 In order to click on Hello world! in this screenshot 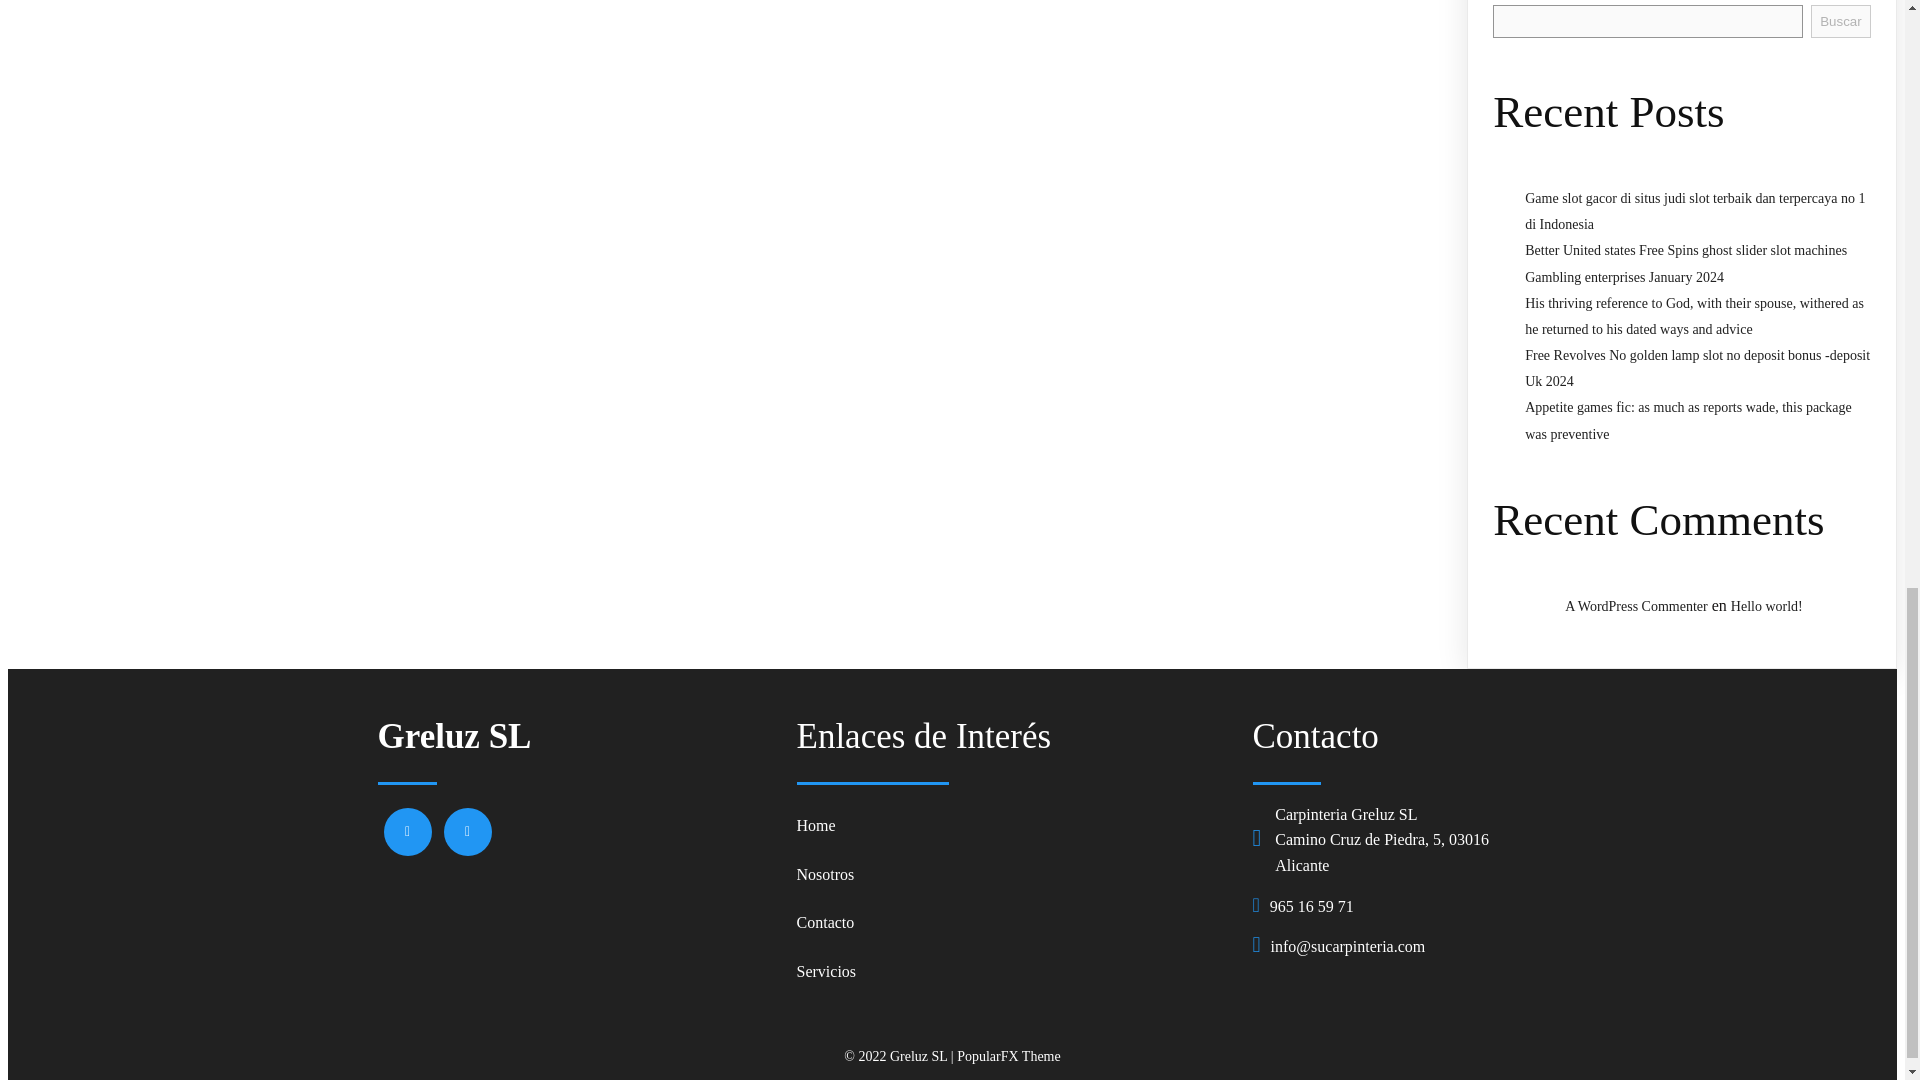, I will do `click(1766, 606)`.